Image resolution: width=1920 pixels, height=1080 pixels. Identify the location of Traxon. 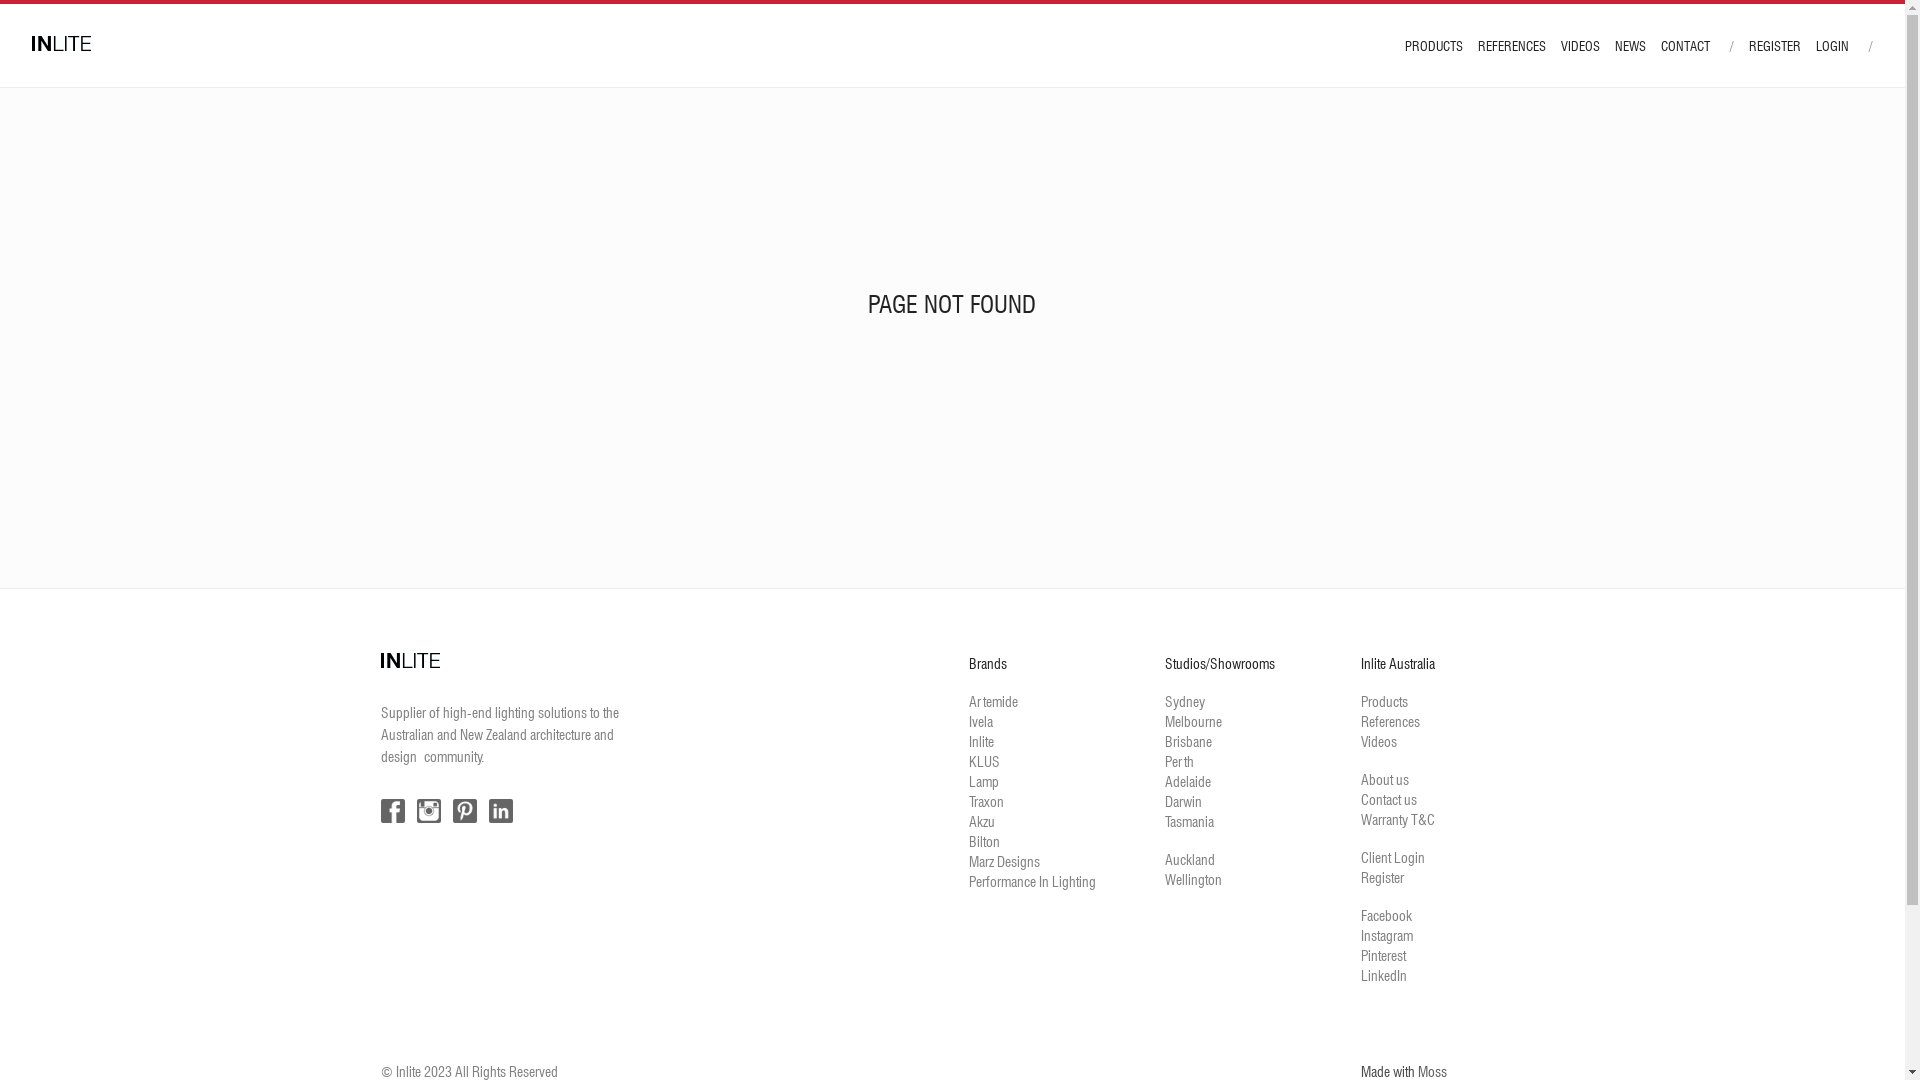
(985, 801).